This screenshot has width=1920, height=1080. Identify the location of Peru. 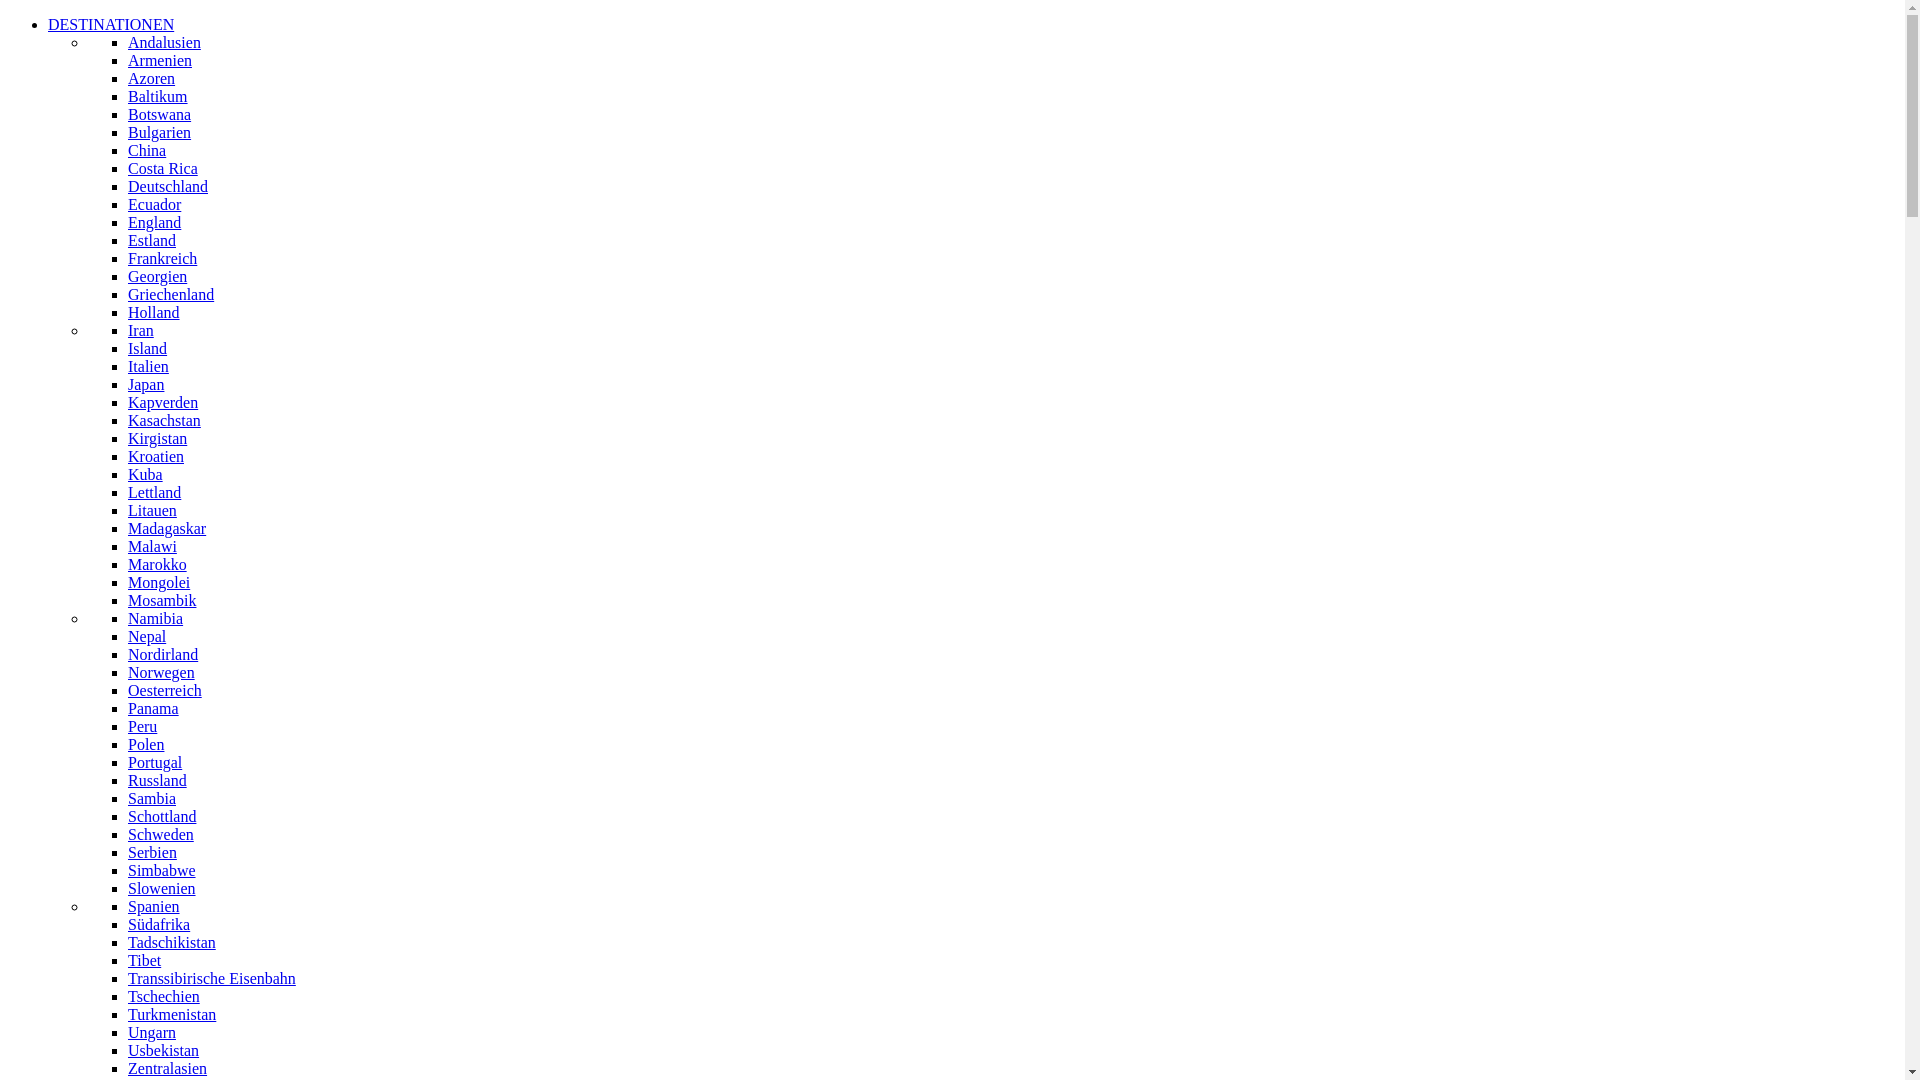
(142, 726).